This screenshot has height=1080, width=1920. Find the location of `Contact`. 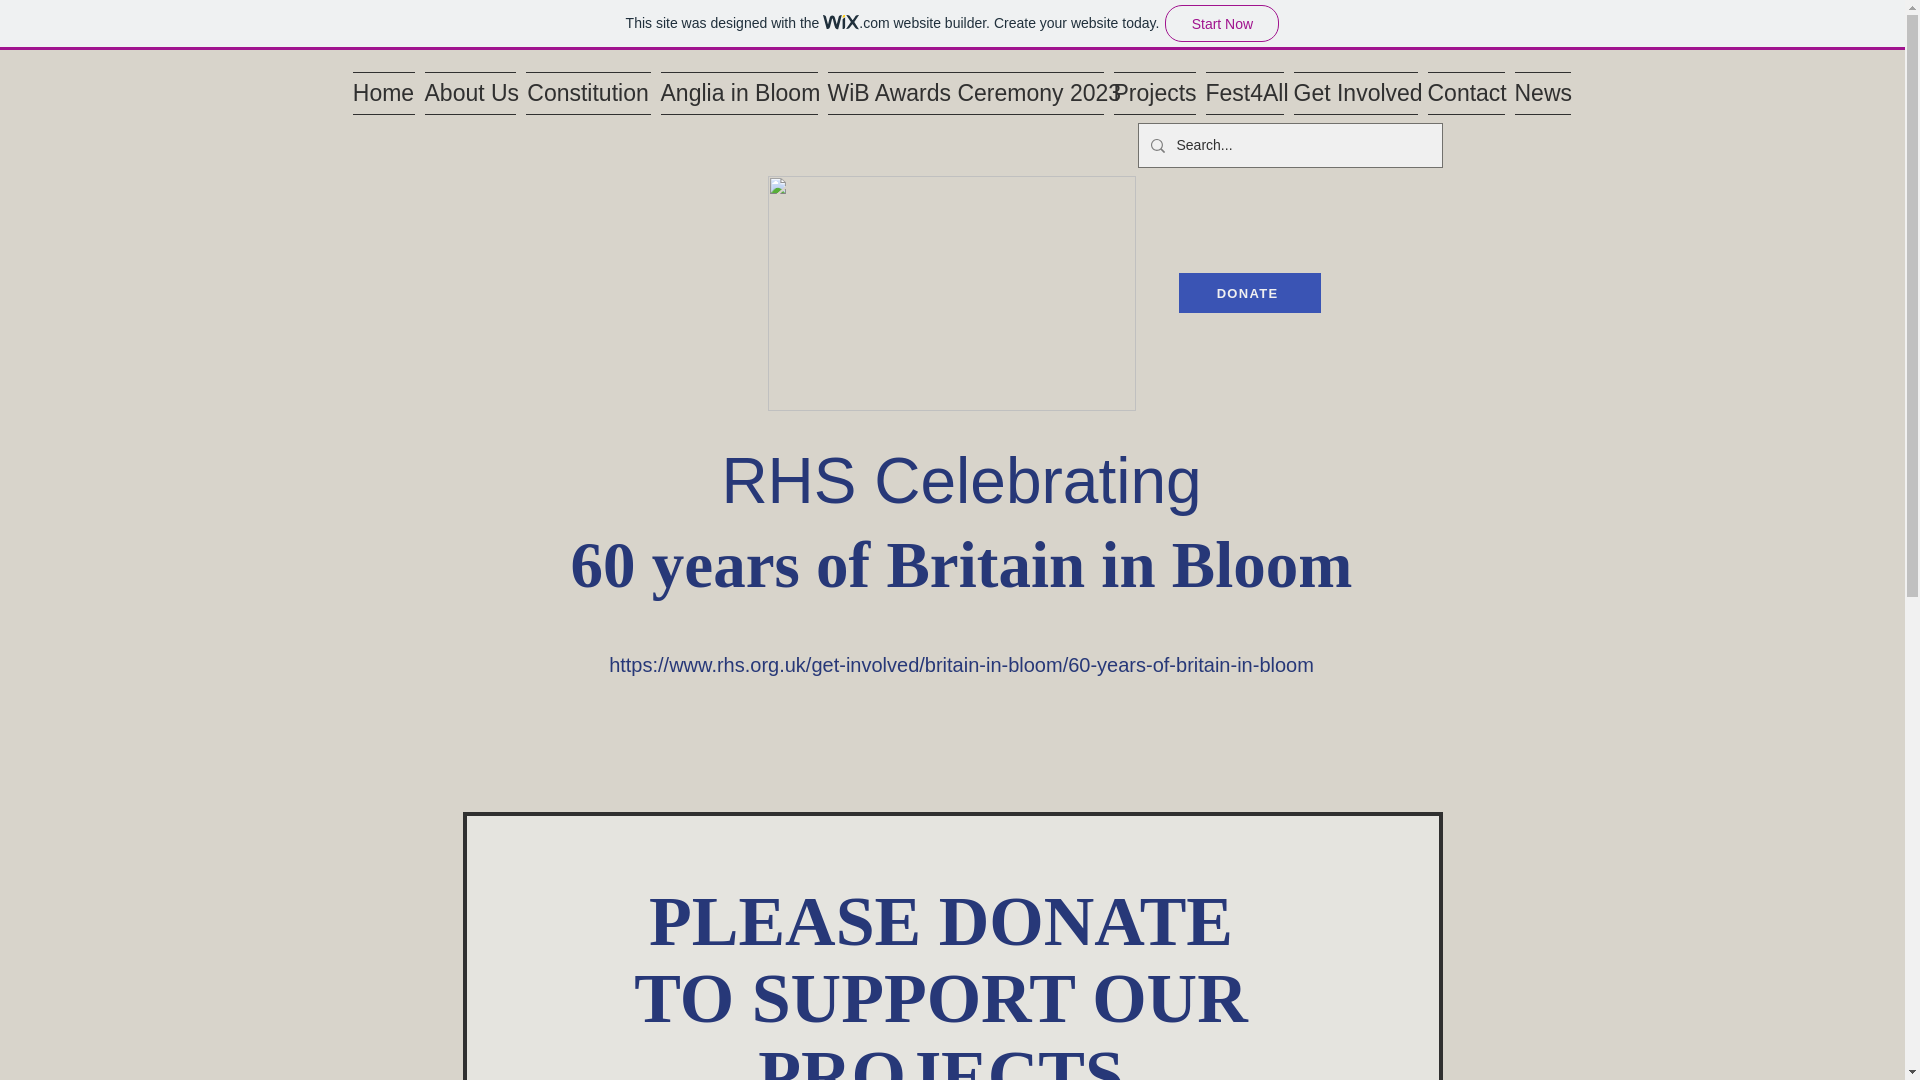

Contact is located at coordinates (1466, 93).